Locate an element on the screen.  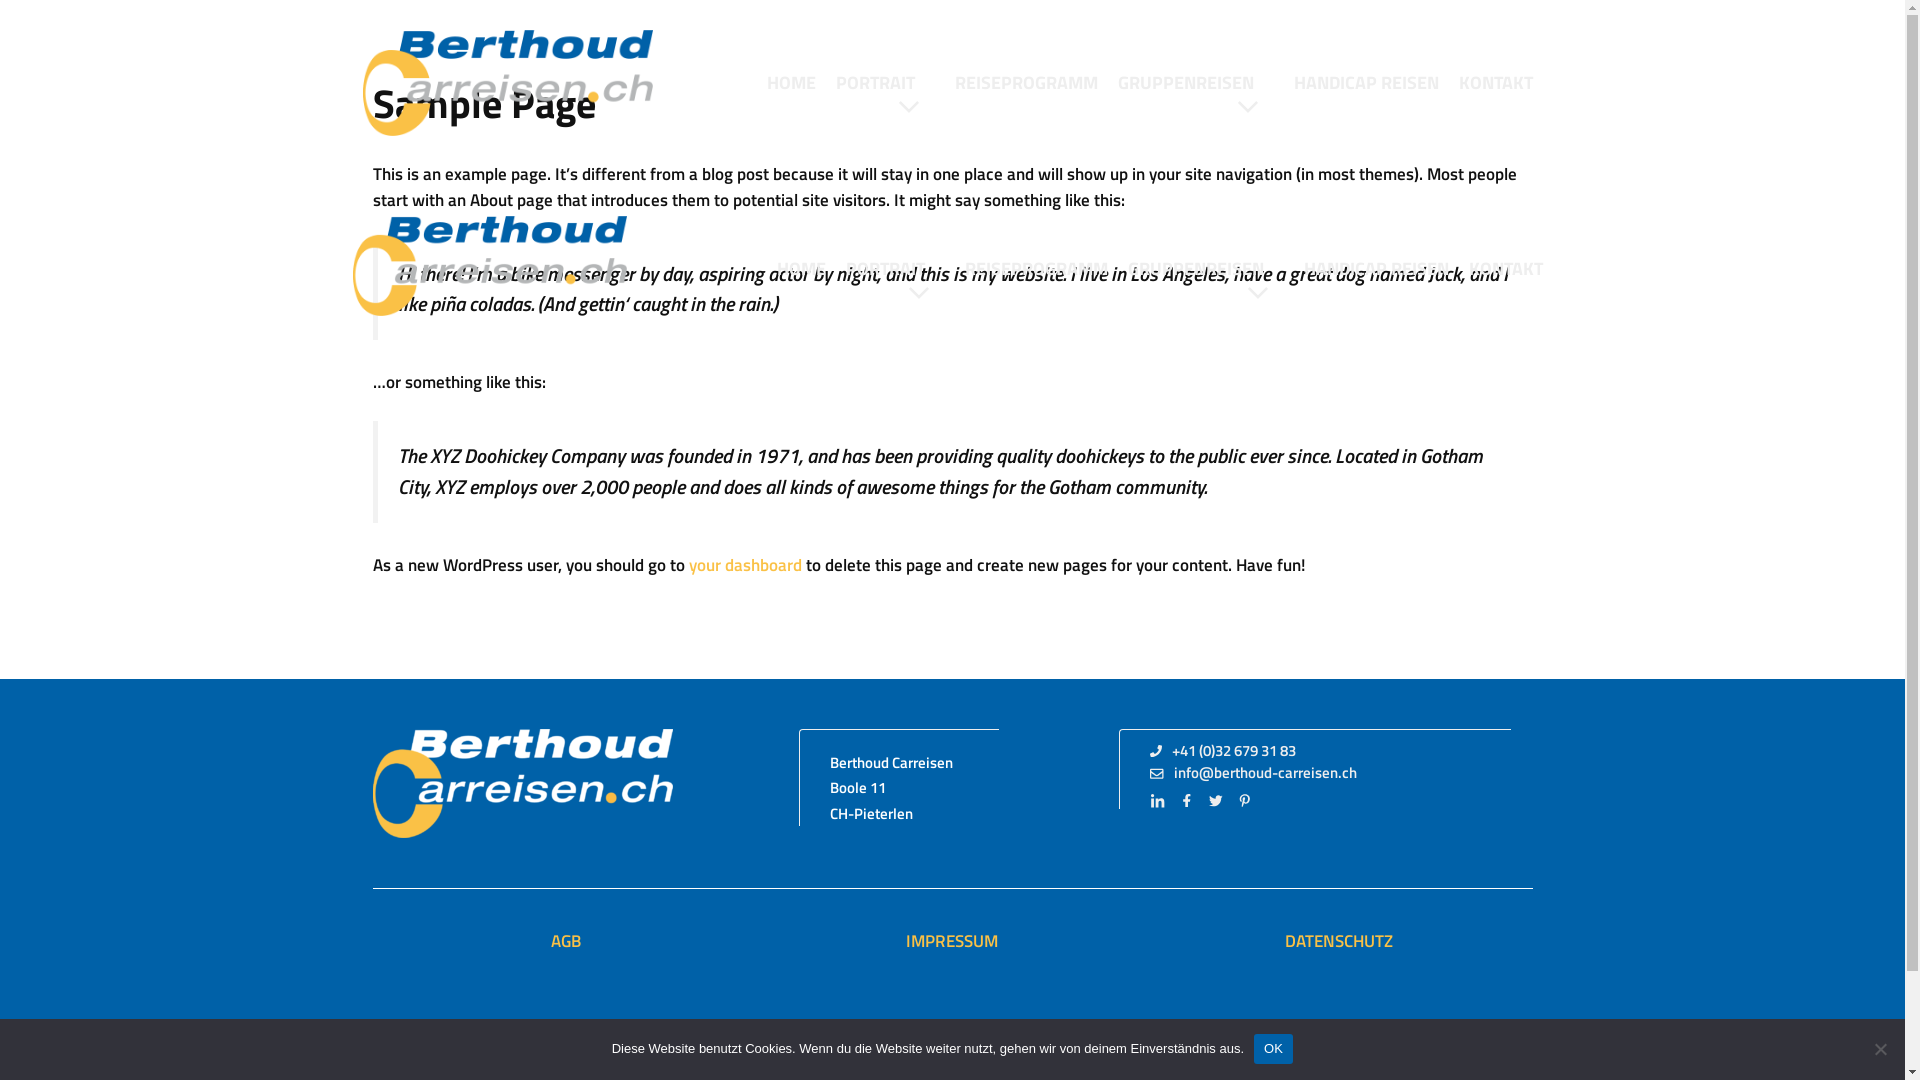
KONTAKT is located at coordinates (1495, 83).